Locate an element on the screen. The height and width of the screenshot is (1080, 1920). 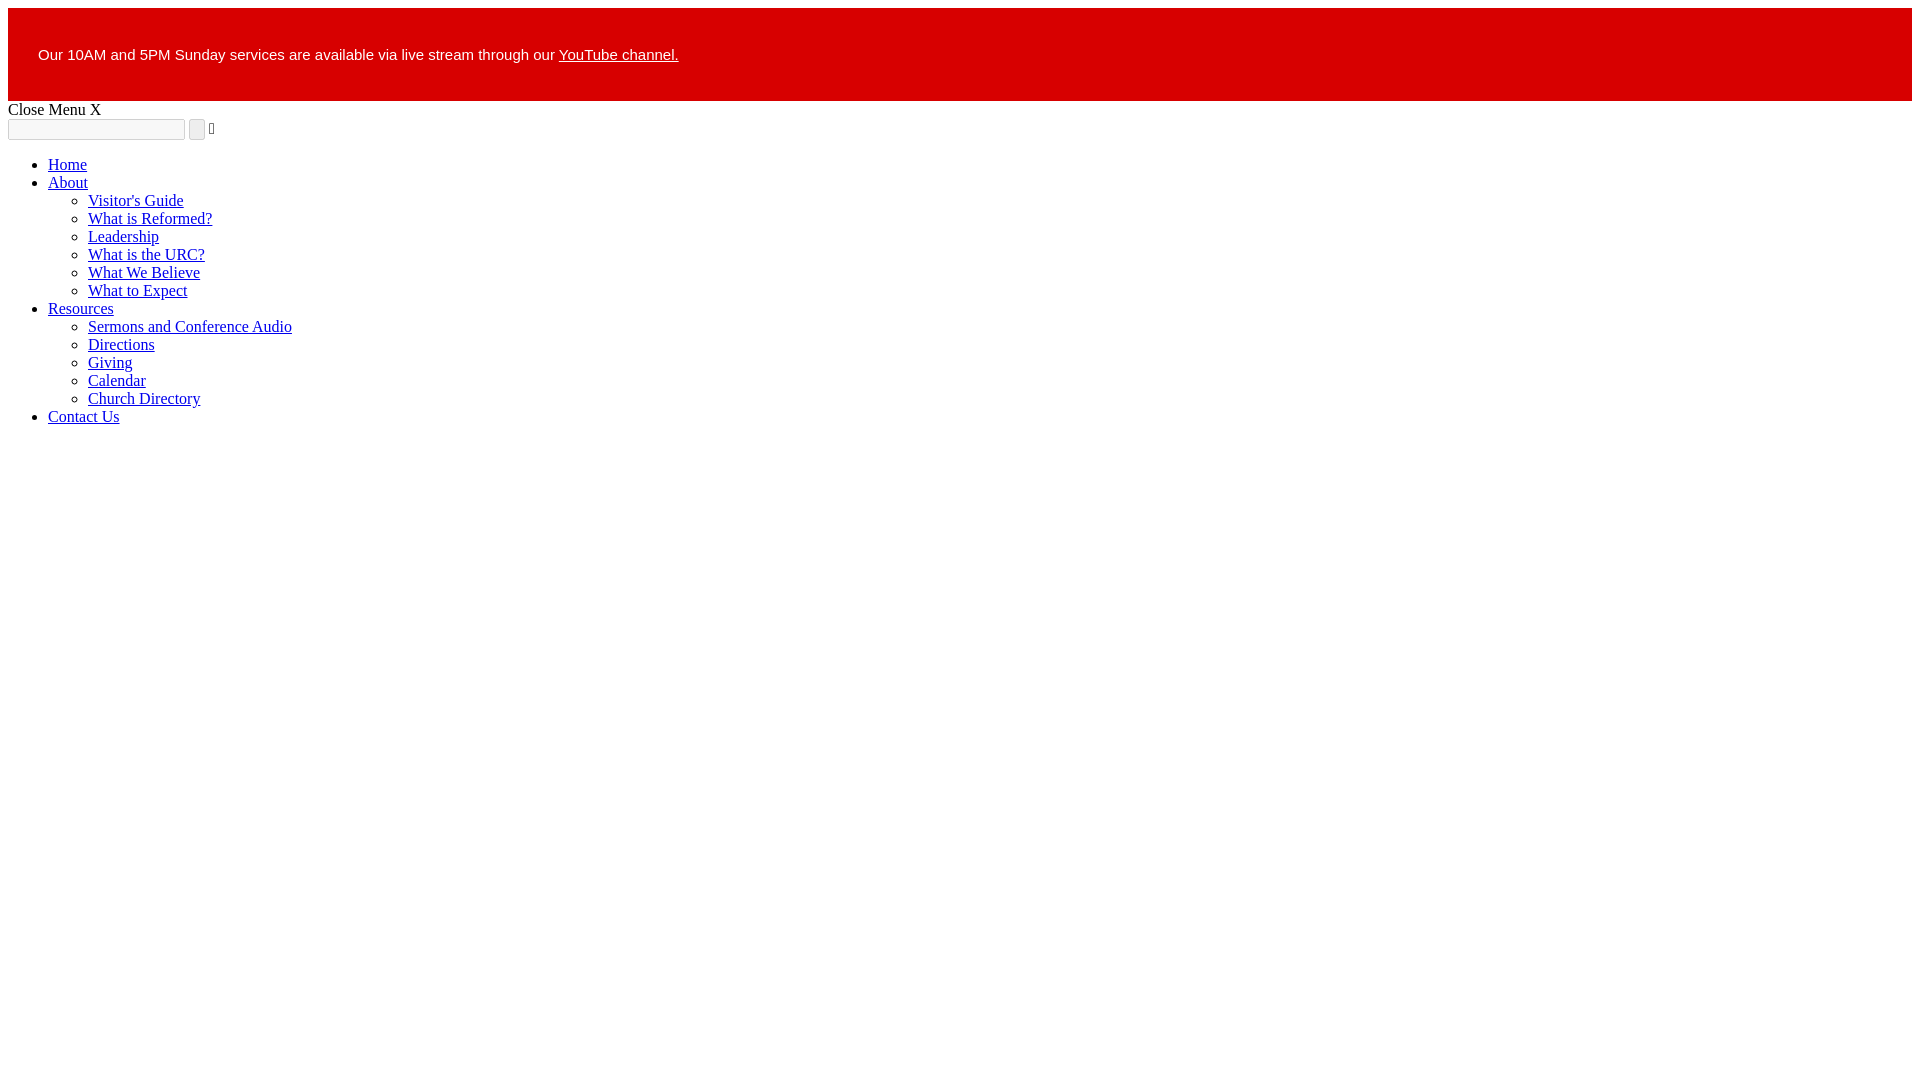
Visitor's Guide is located at coordinates (136, 200).